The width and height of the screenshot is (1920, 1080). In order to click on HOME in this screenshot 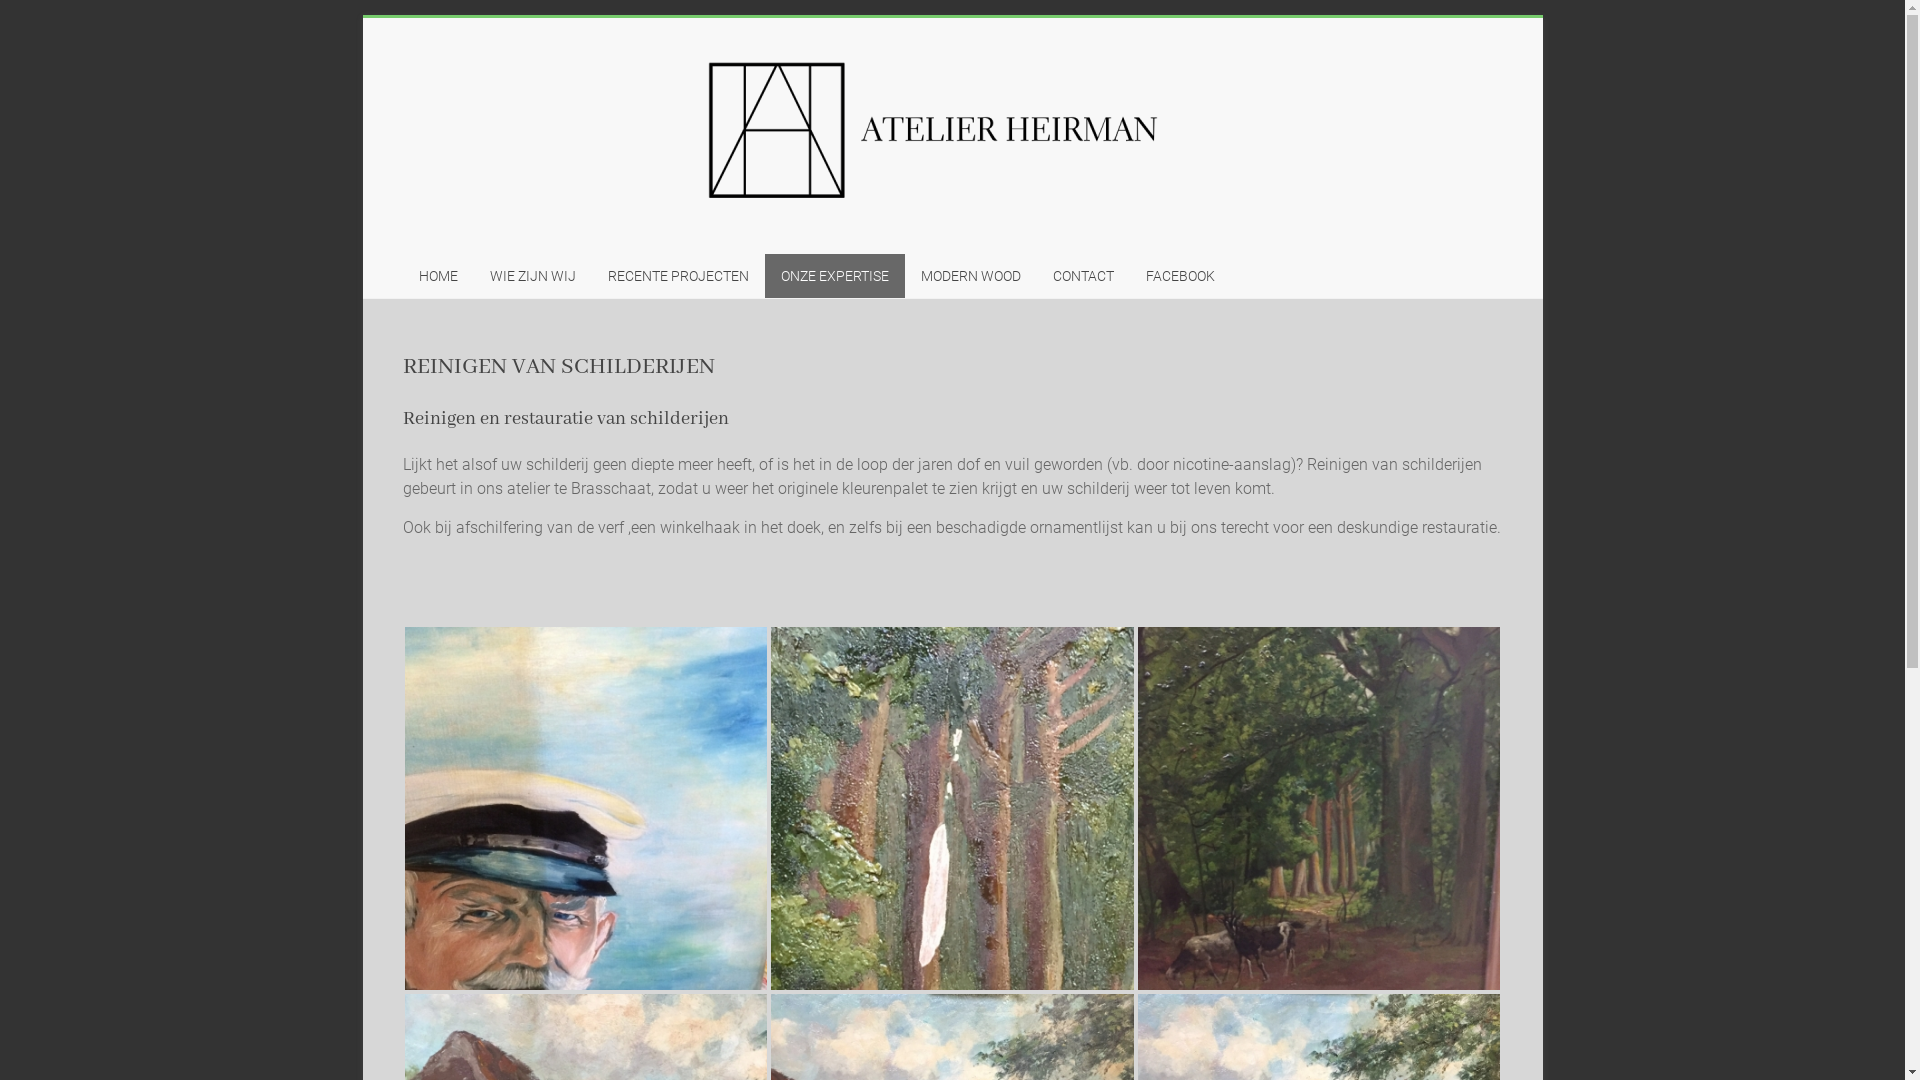, I will do `click(438, 276)`.